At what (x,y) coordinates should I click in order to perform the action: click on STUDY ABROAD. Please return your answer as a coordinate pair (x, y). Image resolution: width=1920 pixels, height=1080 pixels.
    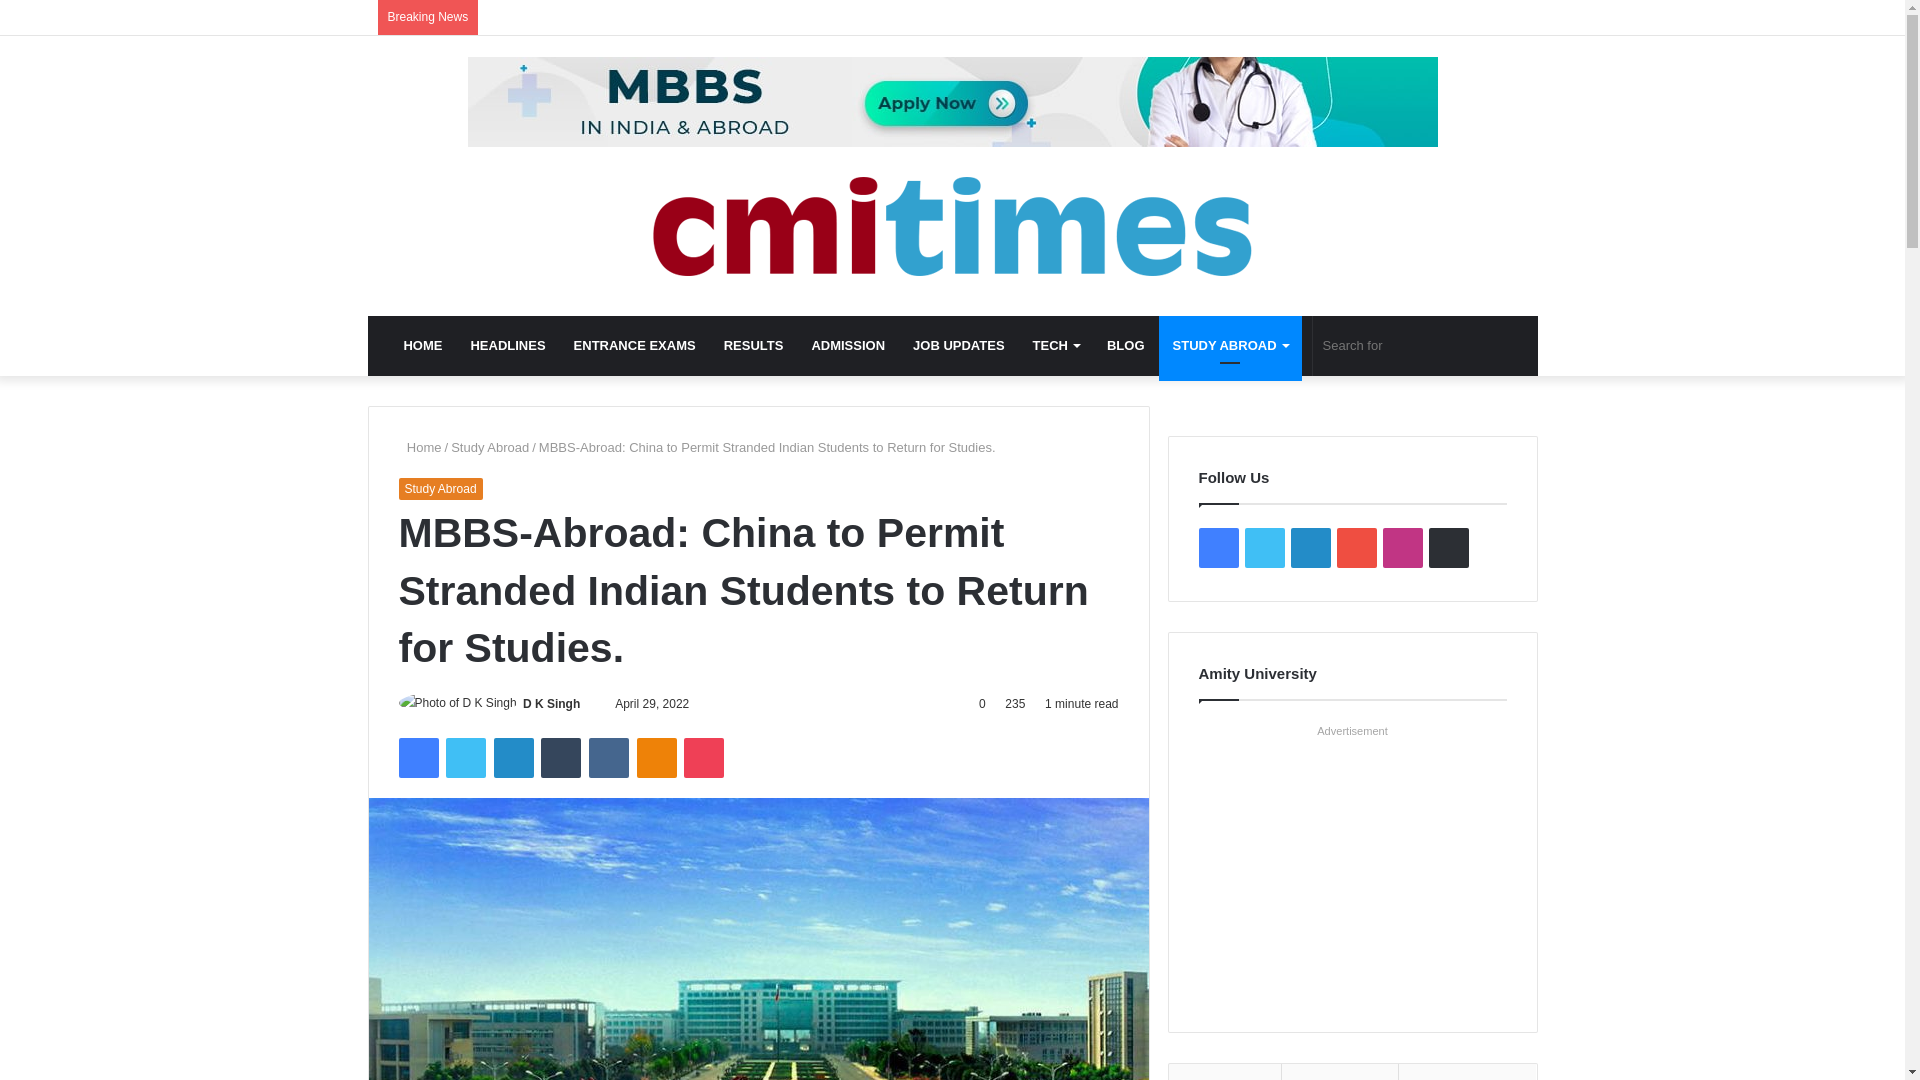
    Looking at the image, I should click on (1230, 346).